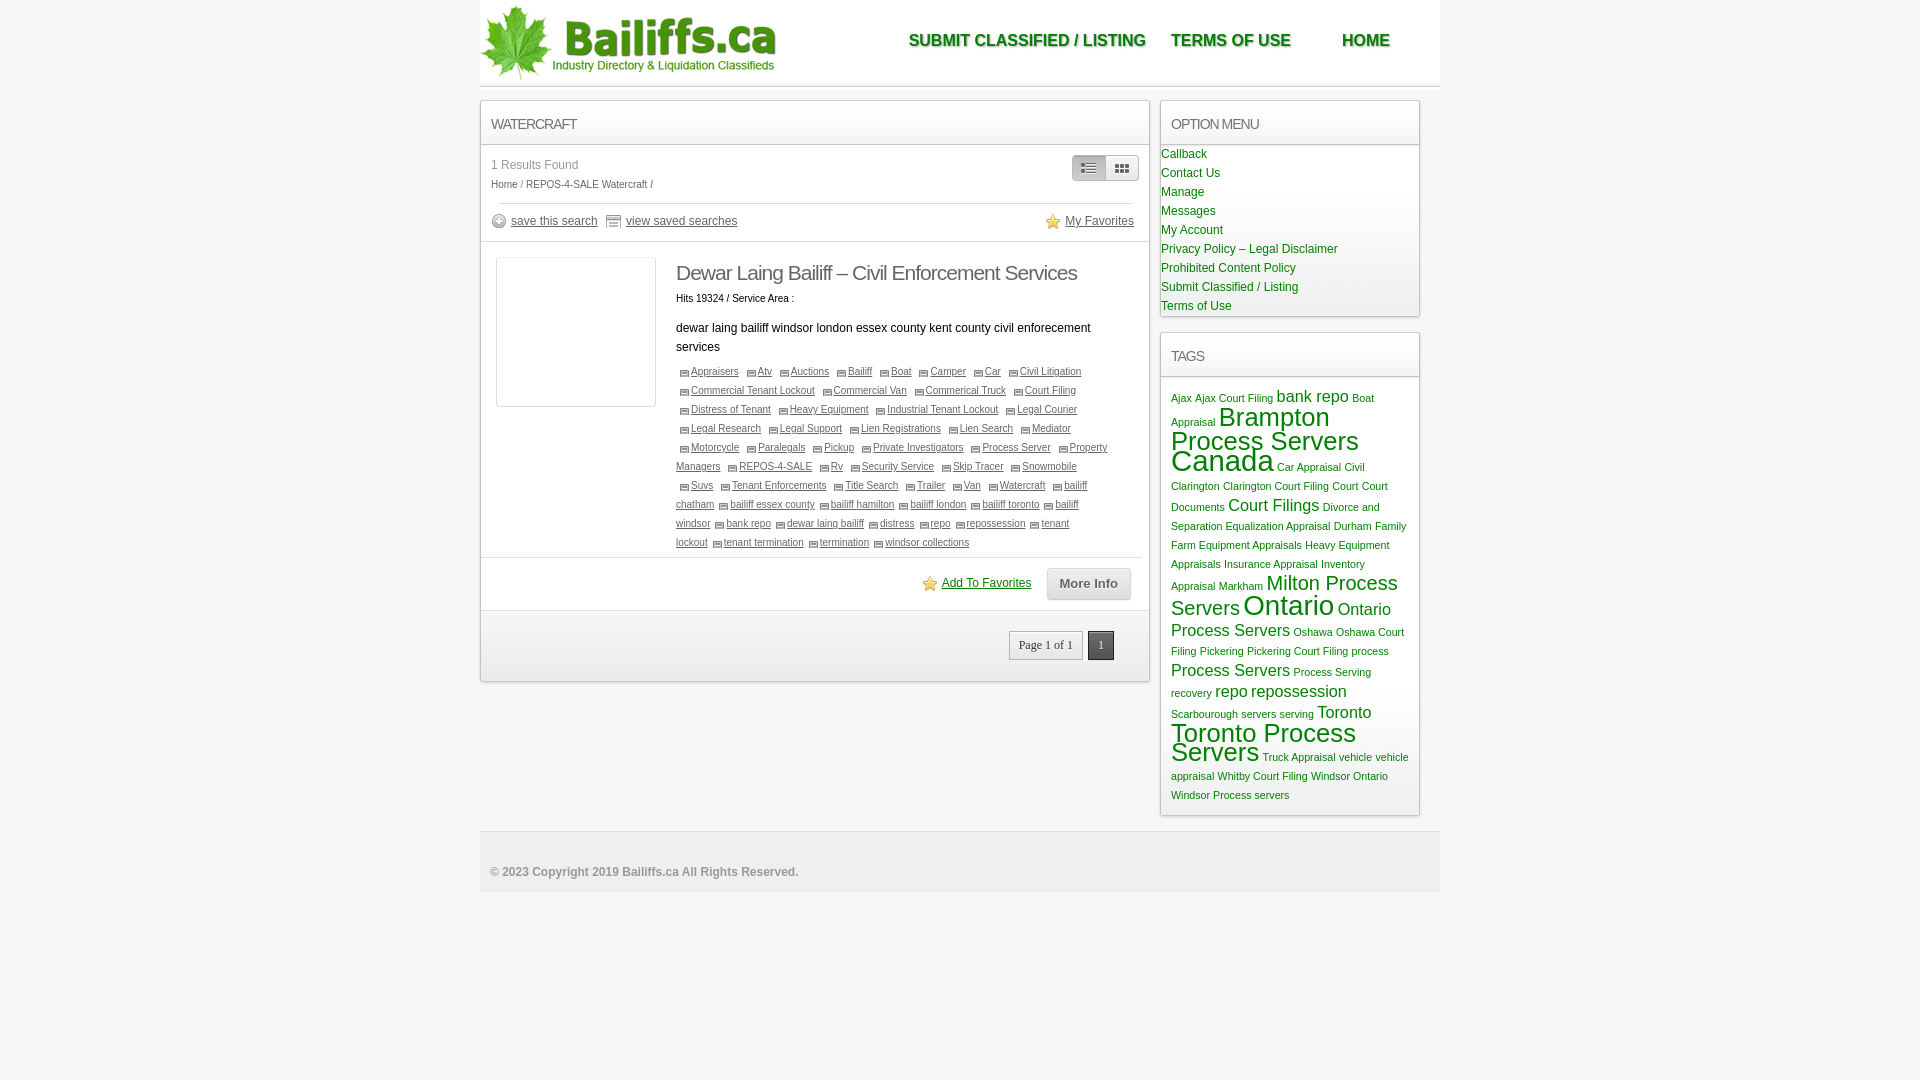 The height and width of the screenshot is (1080, 1920). What do you see at coordinates (1003, 504) in the screenshot?
I see `bailiff toronto` at bounding box center [1003, 504].